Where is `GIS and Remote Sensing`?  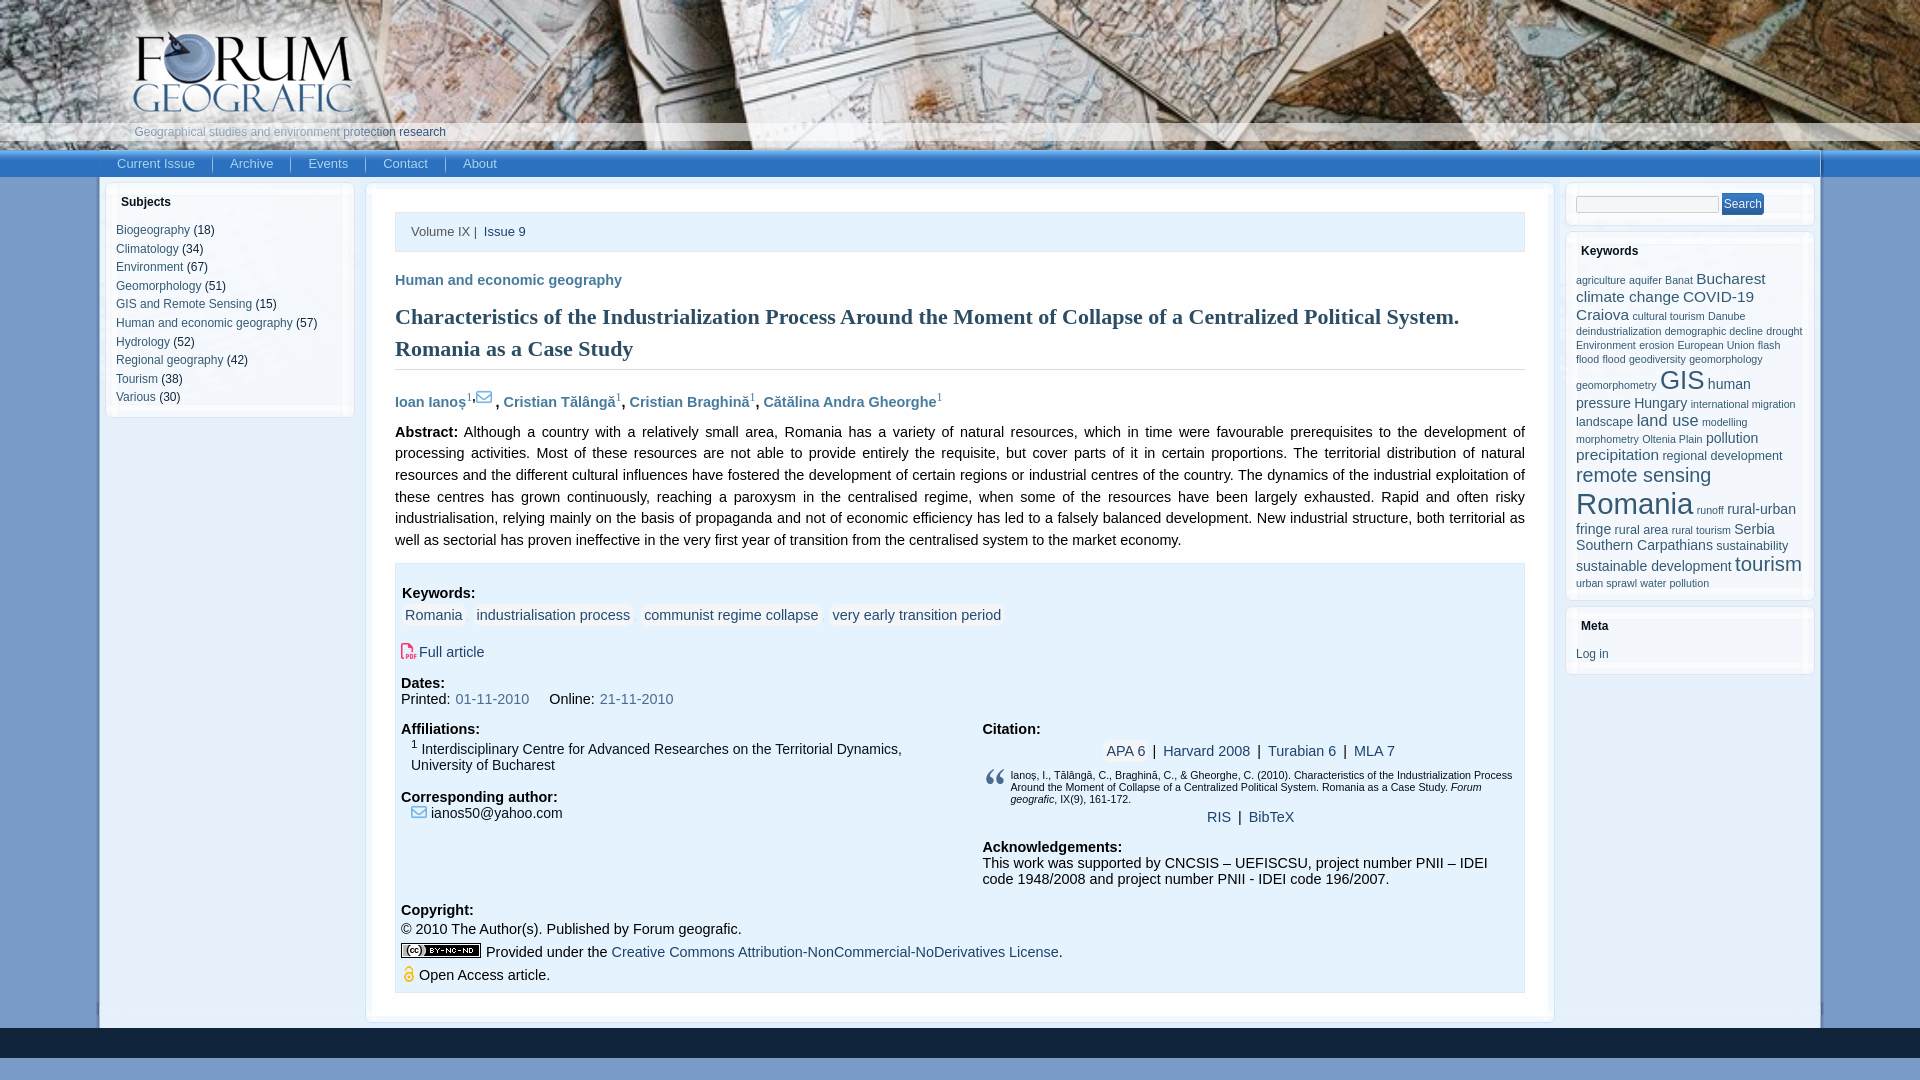
GIS and Remote Sensing is located at coordinates (183, 304).